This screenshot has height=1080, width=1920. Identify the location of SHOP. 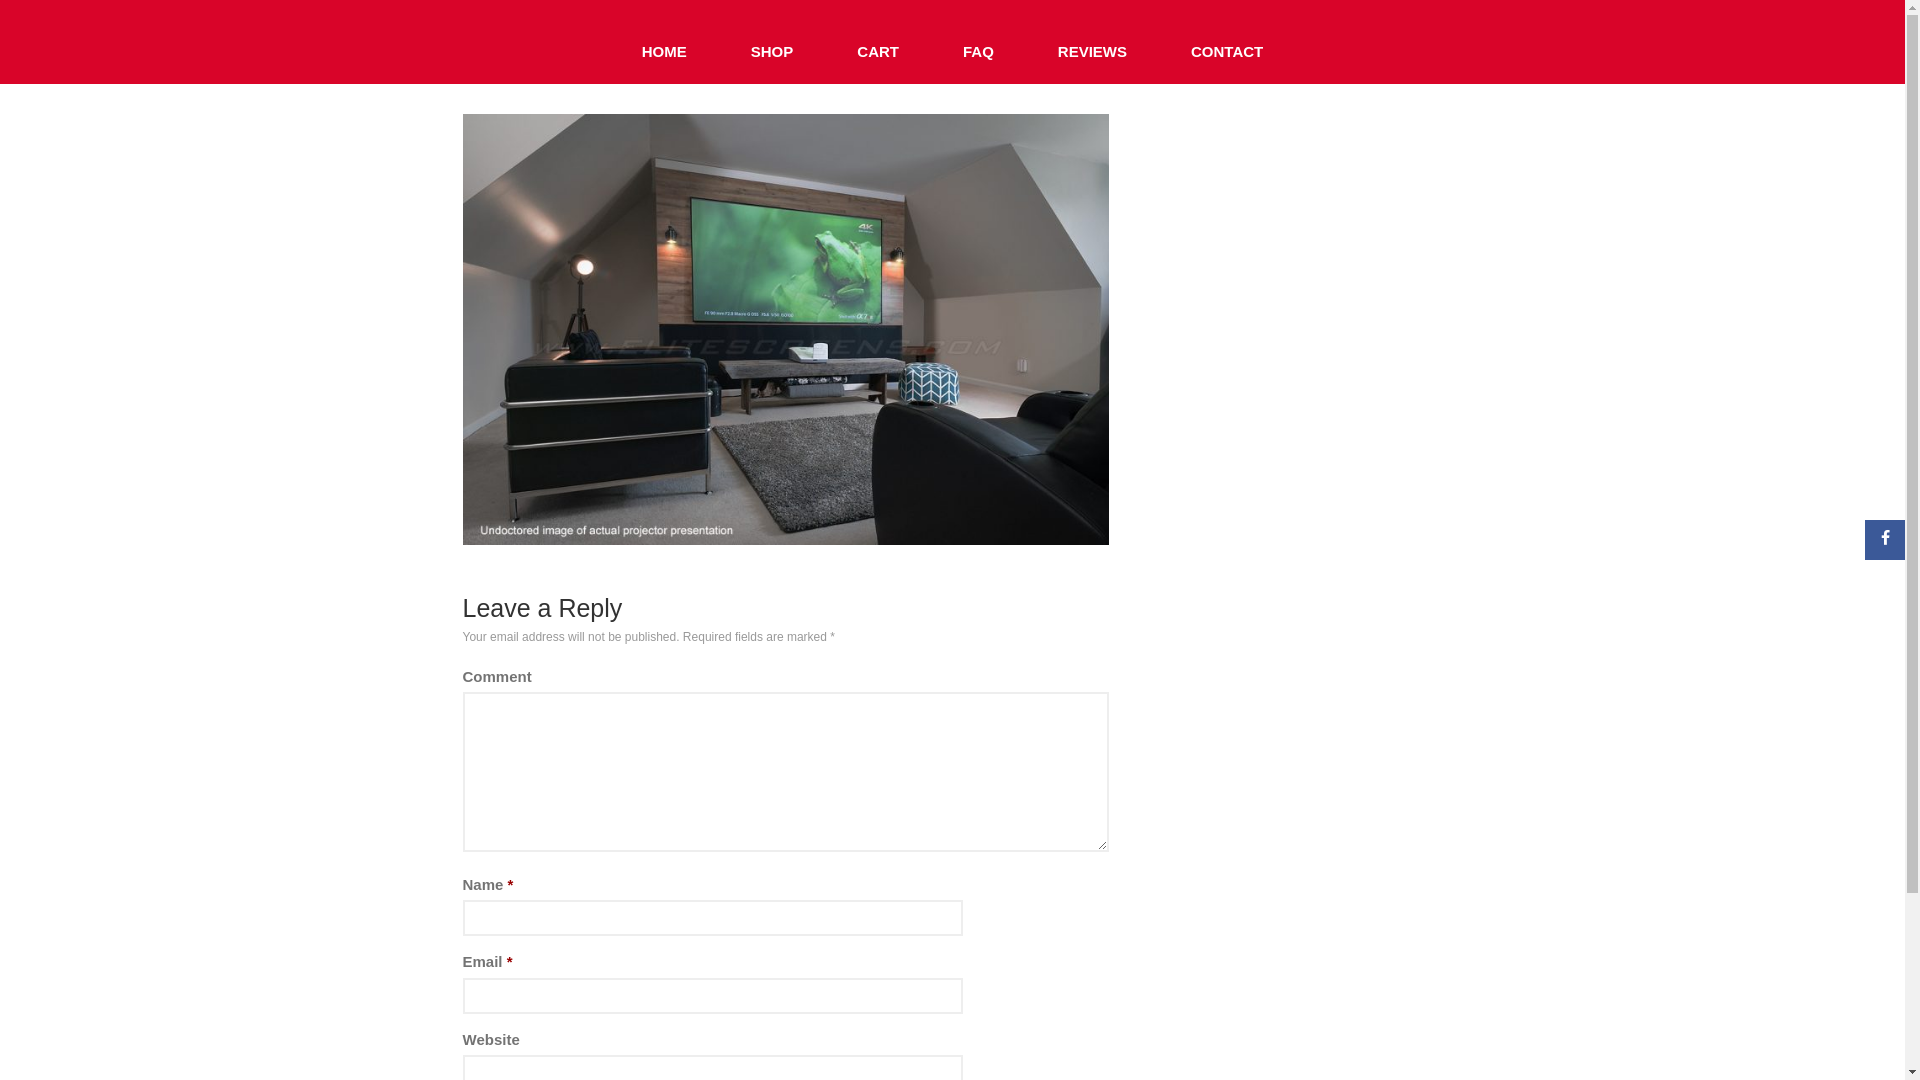
(772, 52).